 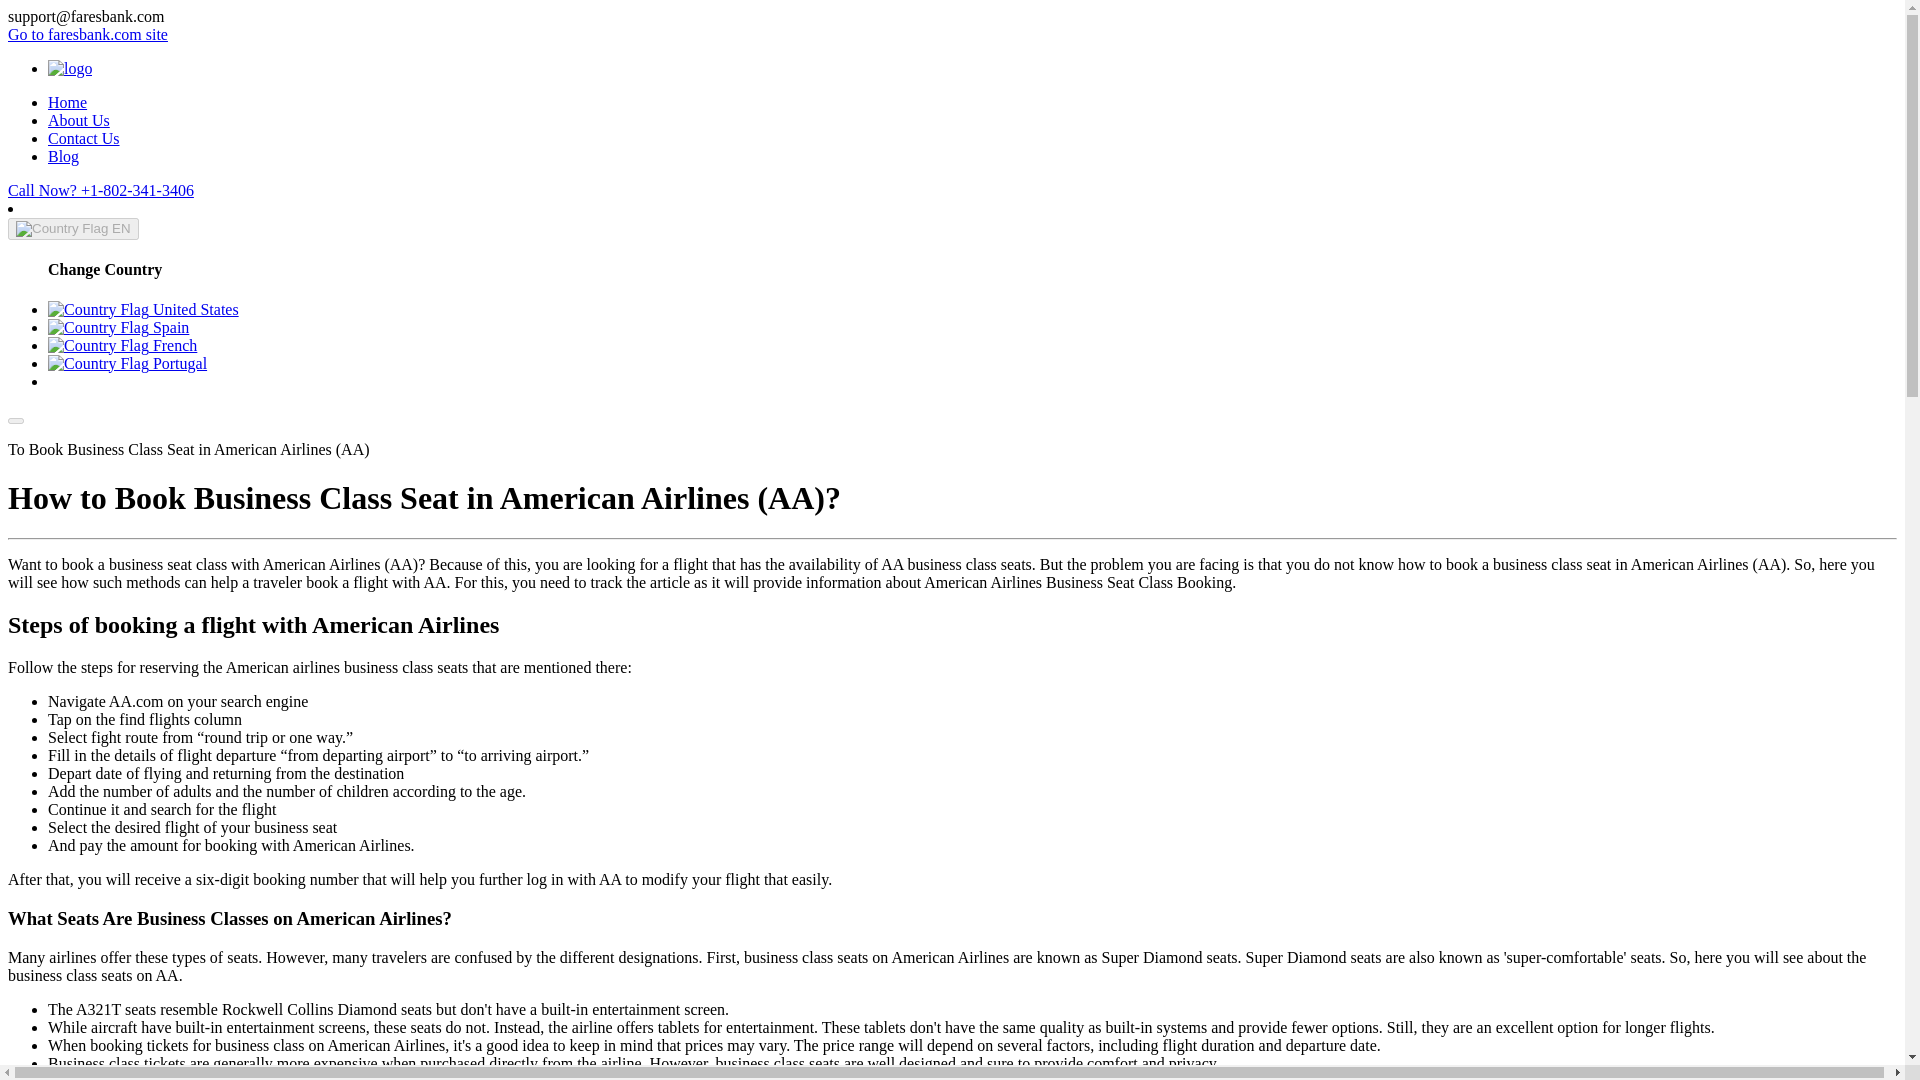 What do you see at coordinates (67, 102) in the screenshot?
I see `Home` at bounding box center [67, 102].